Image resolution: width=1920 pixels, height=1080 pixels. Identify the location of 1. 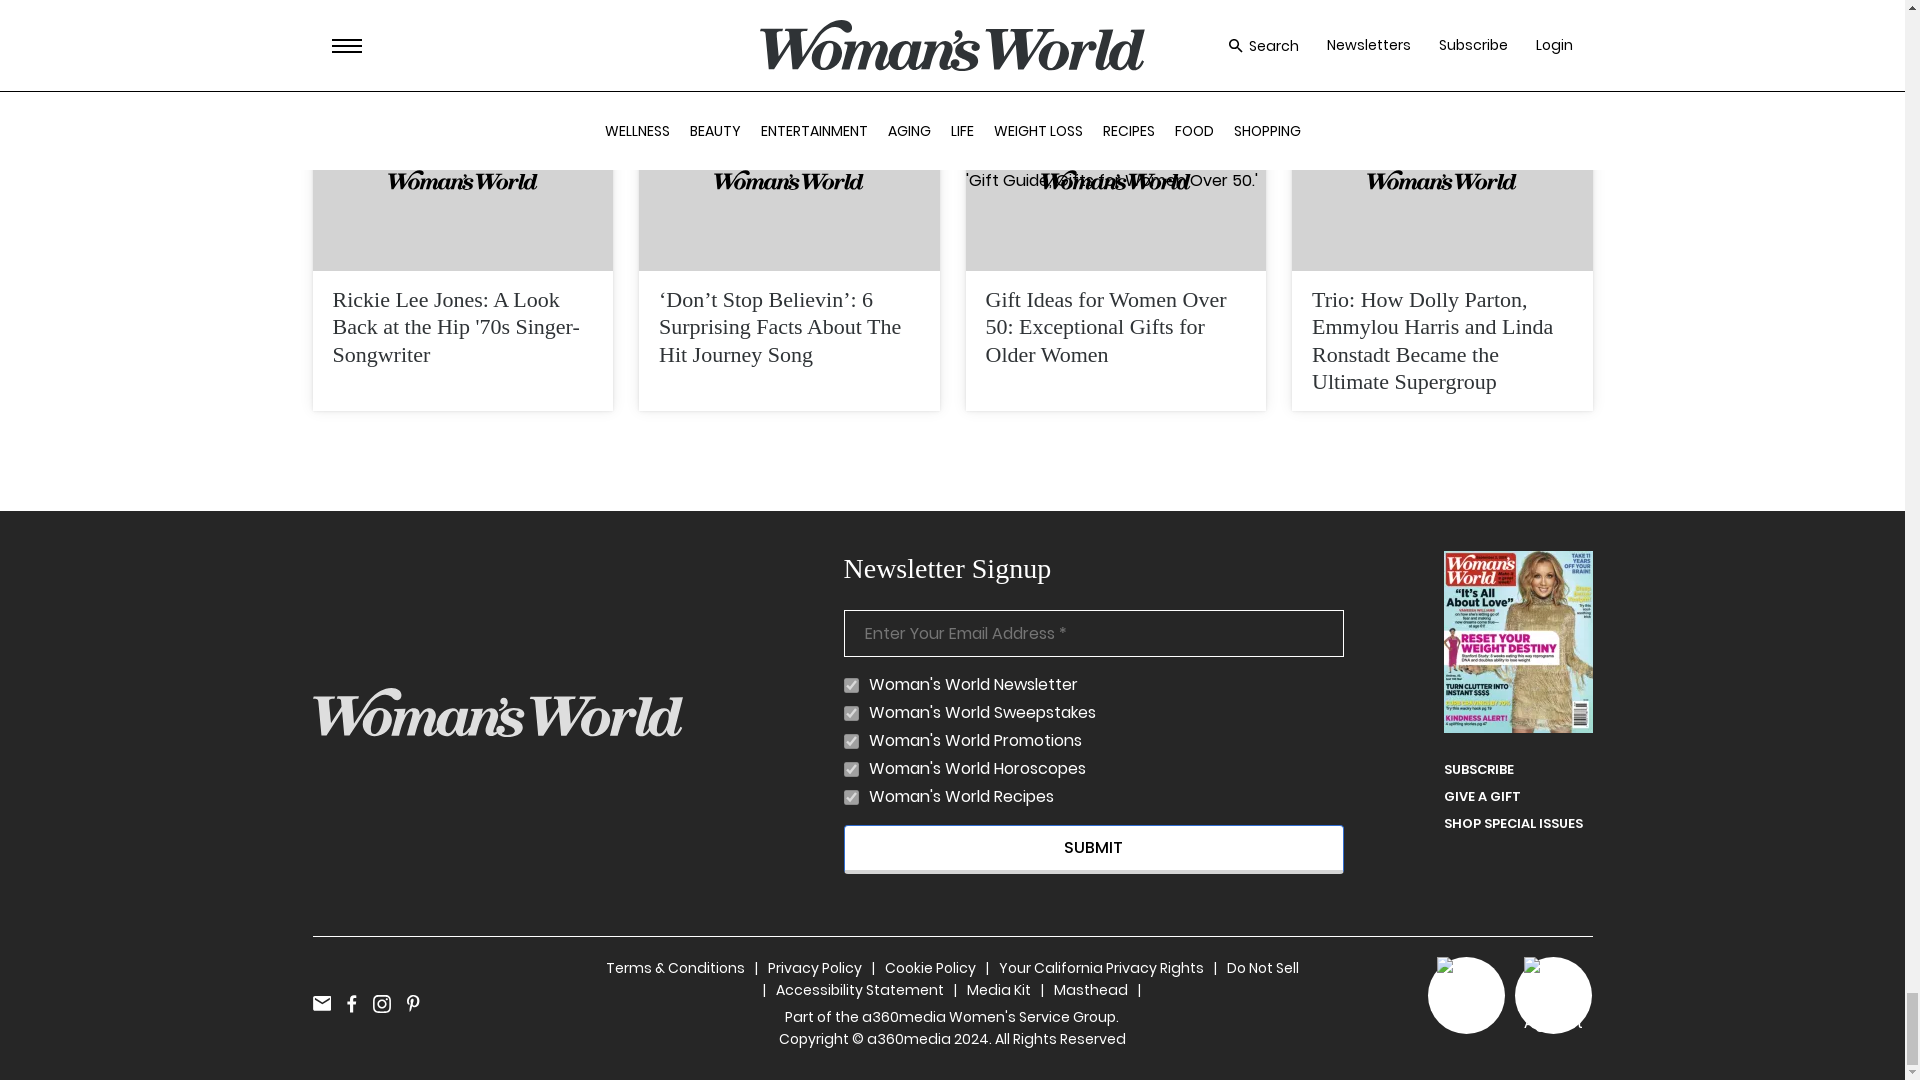
(851, 796).